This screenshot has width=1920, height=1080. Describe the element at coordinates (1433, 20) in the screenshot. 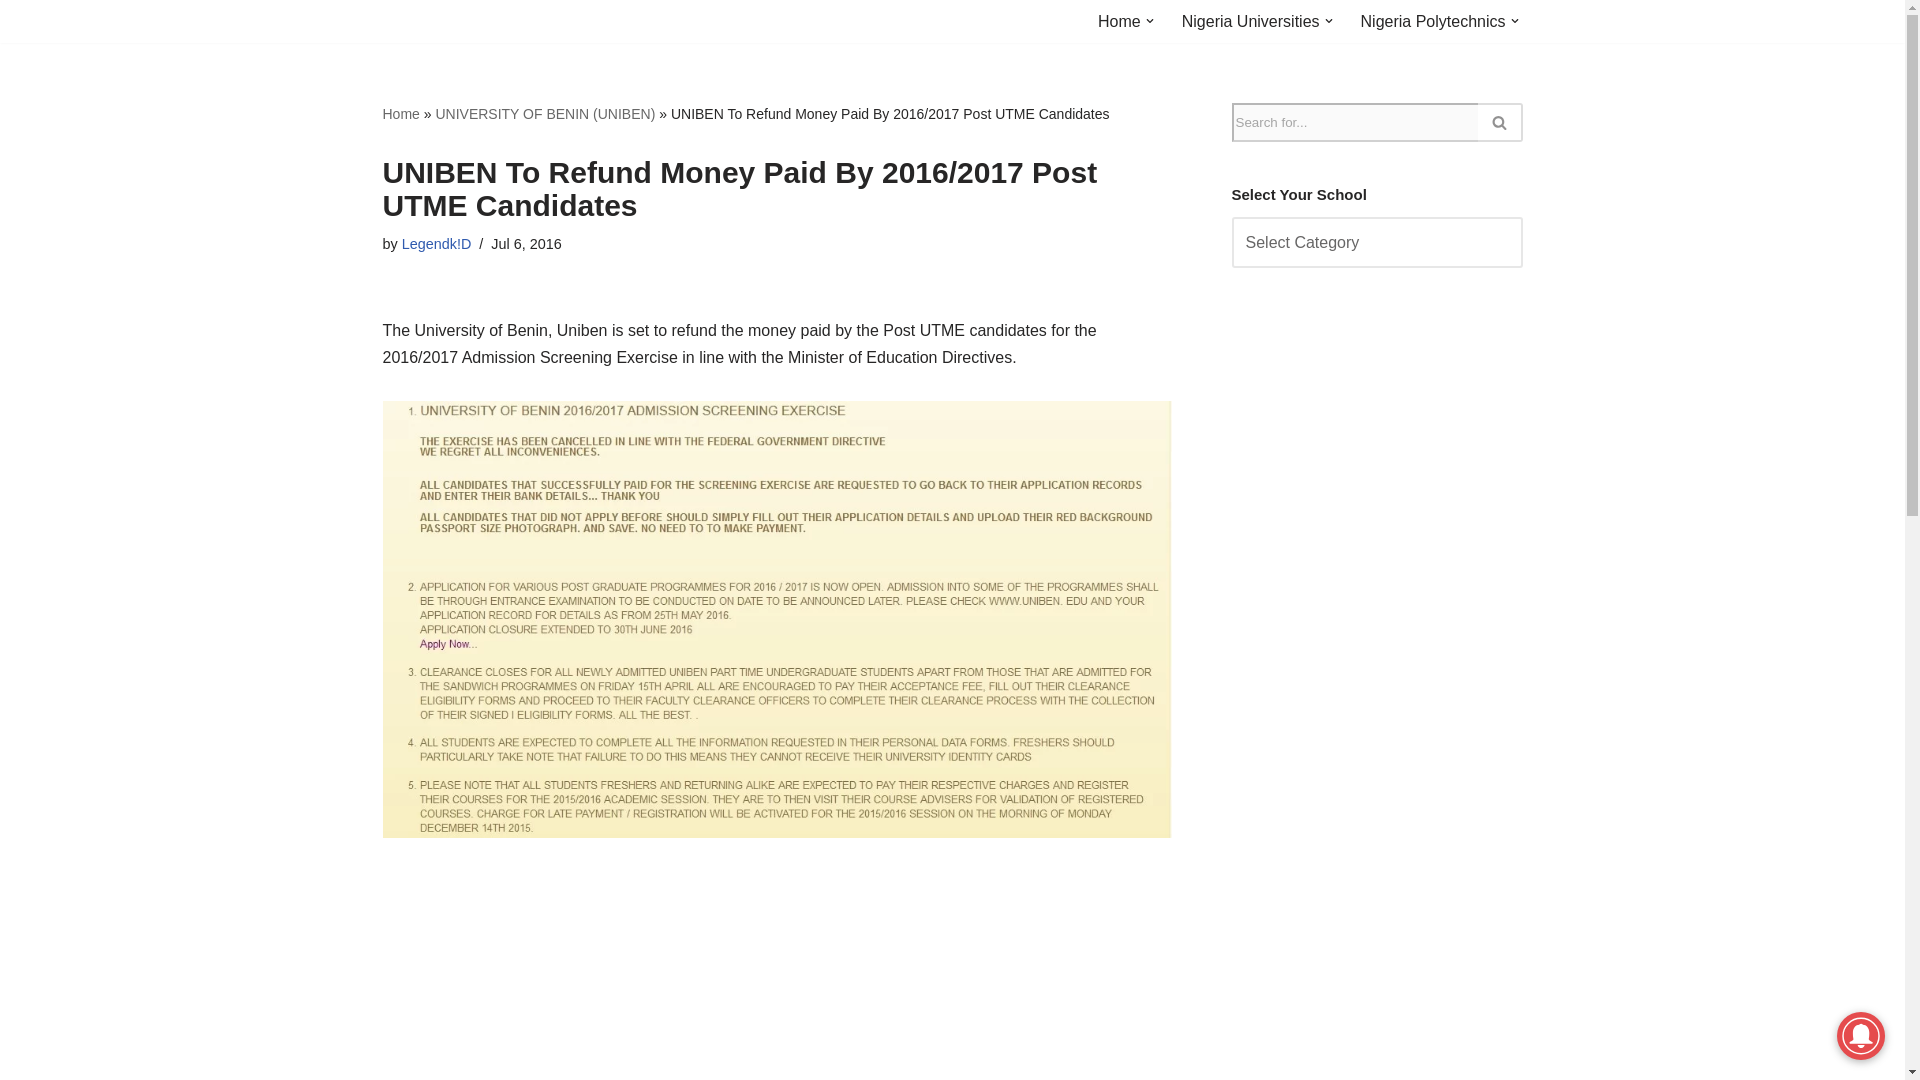

I see `Nigeria Polytechnics` at that location.